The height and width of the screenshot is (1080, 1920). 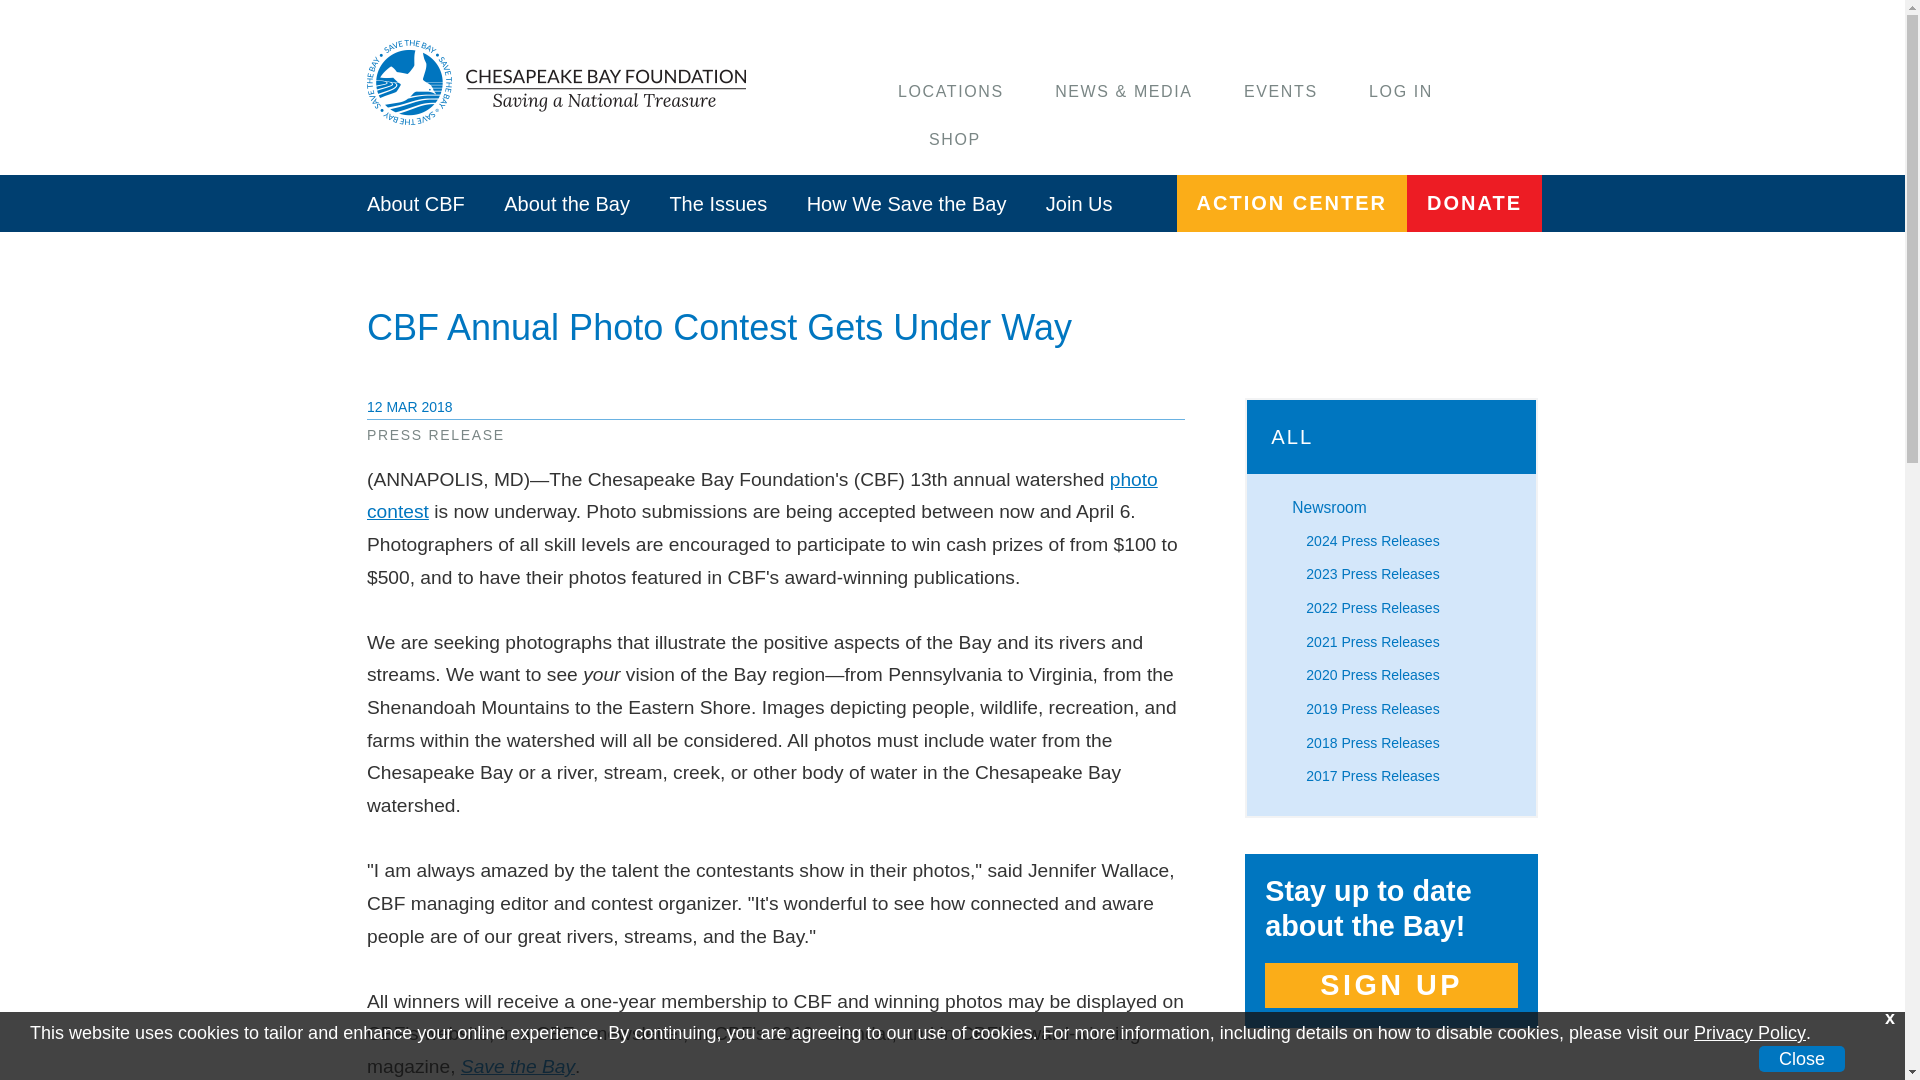 I want to click on Chesapeake Bay Foundation, so click(x=562, y=82).